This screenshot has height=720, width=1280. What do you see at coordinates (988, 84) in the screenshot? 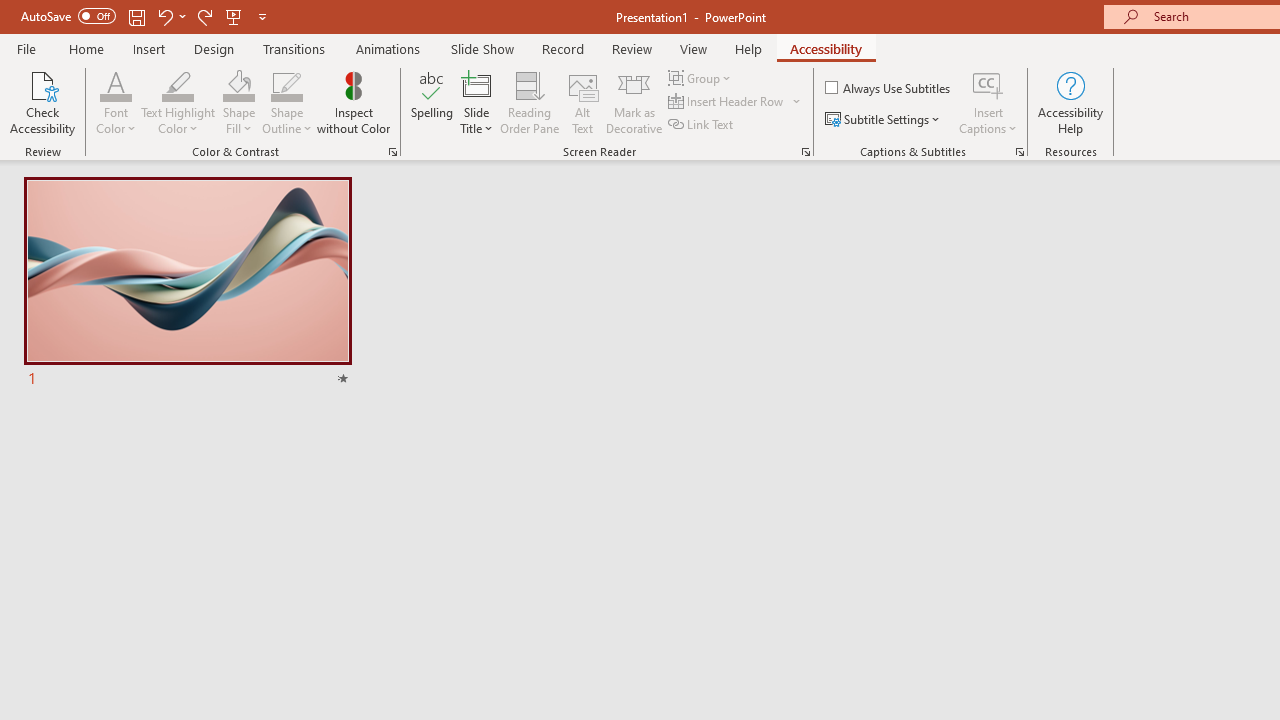
I see `Insert Captions` at bounding box center [988, 84].